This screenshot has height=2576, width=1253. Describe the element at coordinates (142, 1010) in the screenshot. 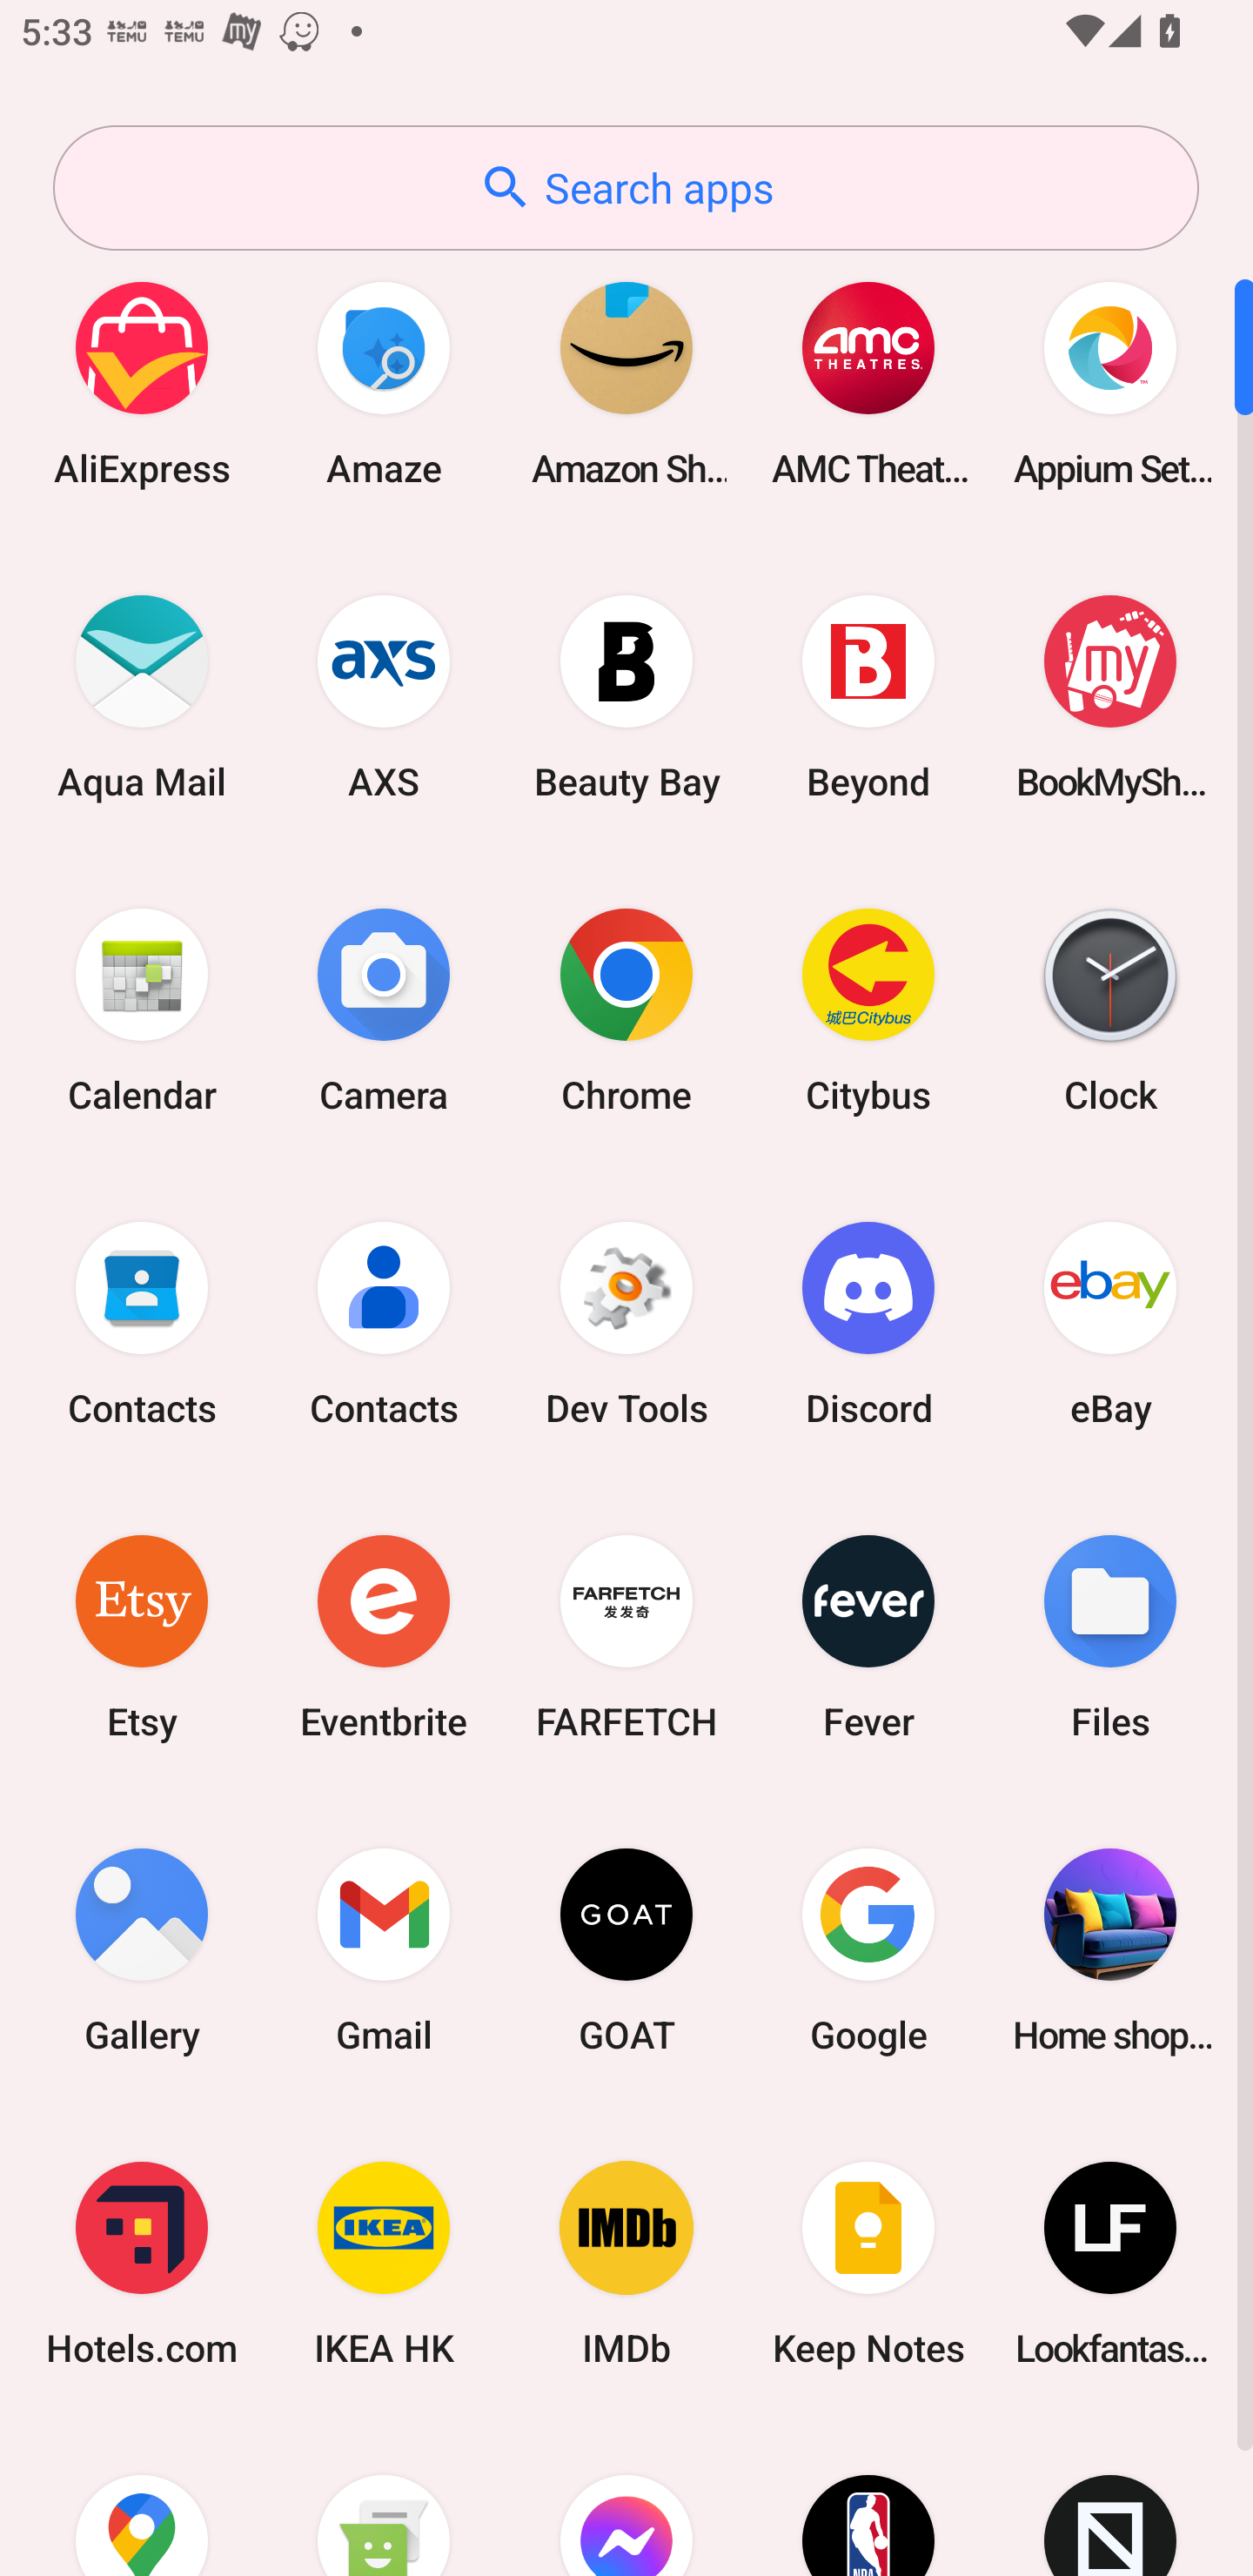

I see `Calendar` at that location.